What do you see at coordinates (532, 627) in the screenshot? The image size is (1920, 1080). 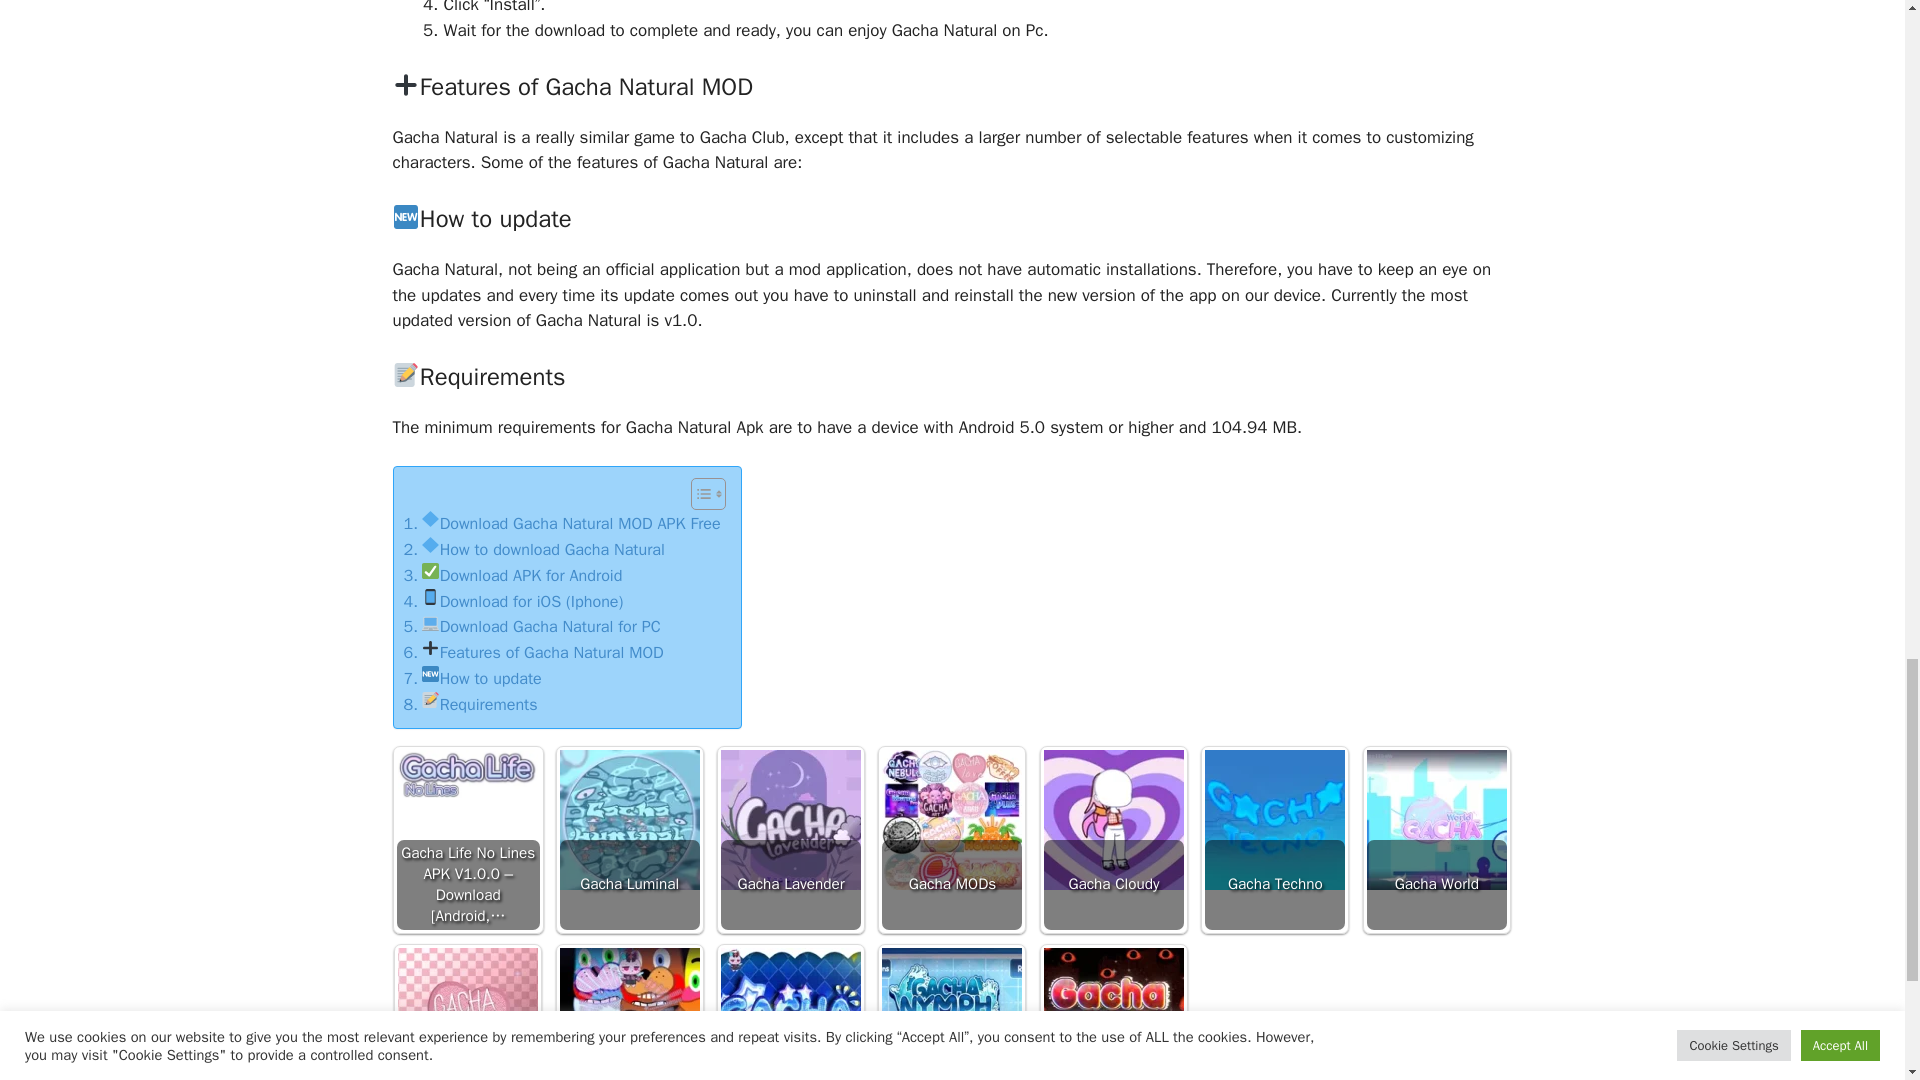 I see `Download Gacha Natural for PC` at bounding box center [532, 627].